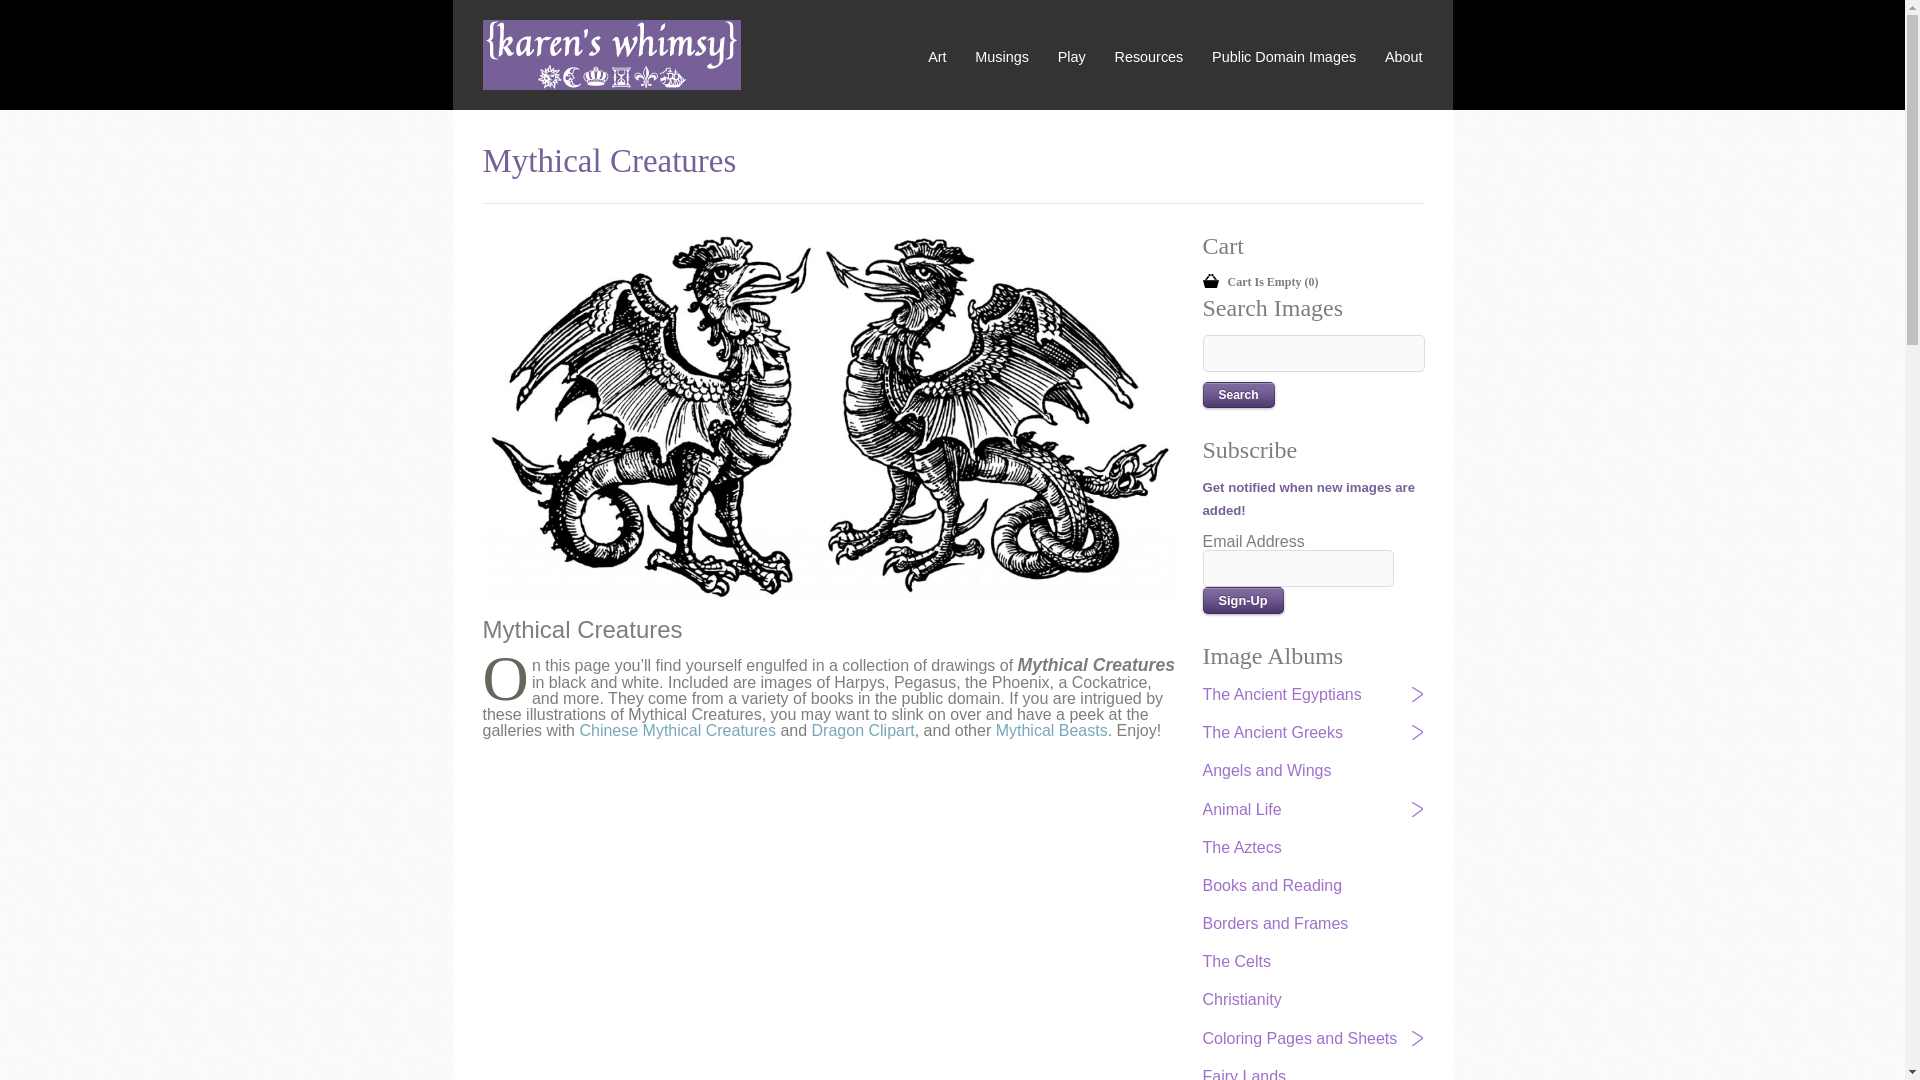 The width and height of the screenshot is (1920, 1080). What do you see at coordinates (1238, 395) in the screenshot?
I see `Search` at bounding box center [1238, 395].